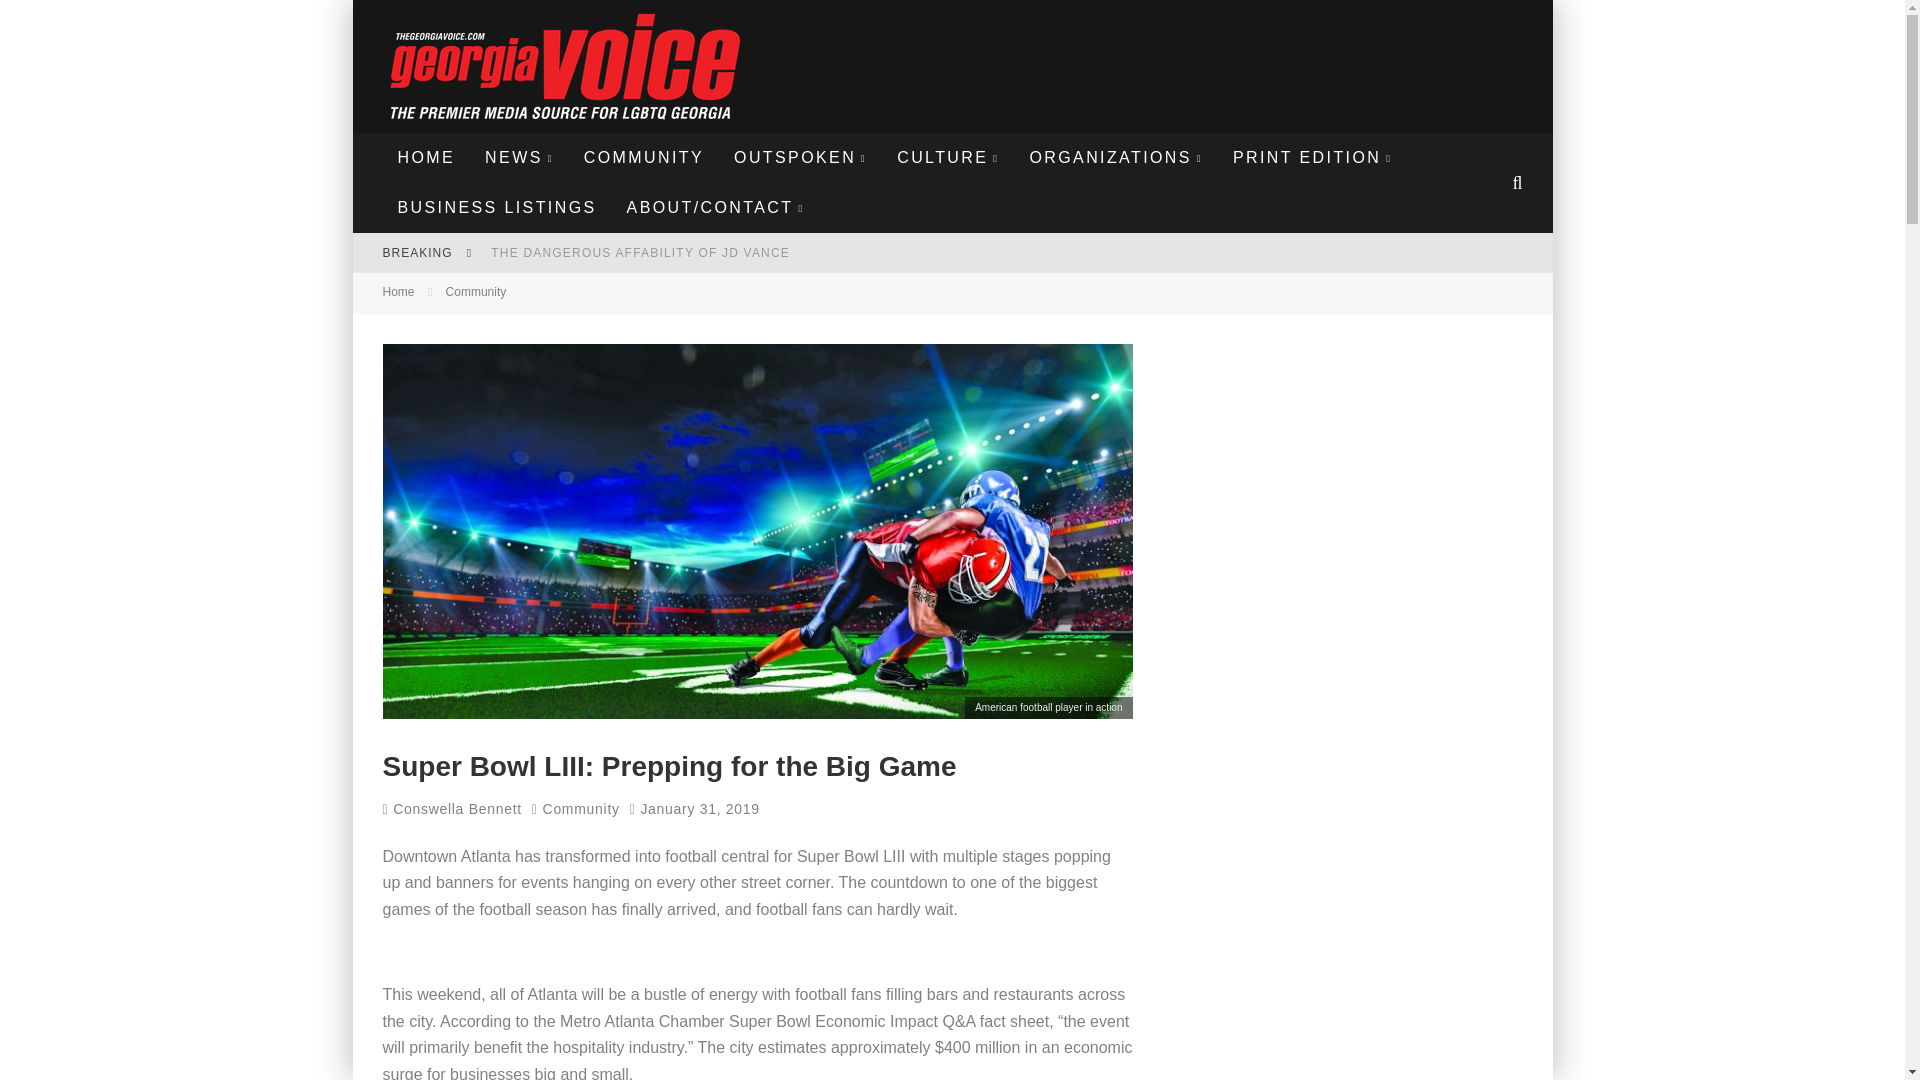 Image resolution: width=1920 pixels, height=1080 pixels. I want to click on COMMUNITY, so click(643, 157).